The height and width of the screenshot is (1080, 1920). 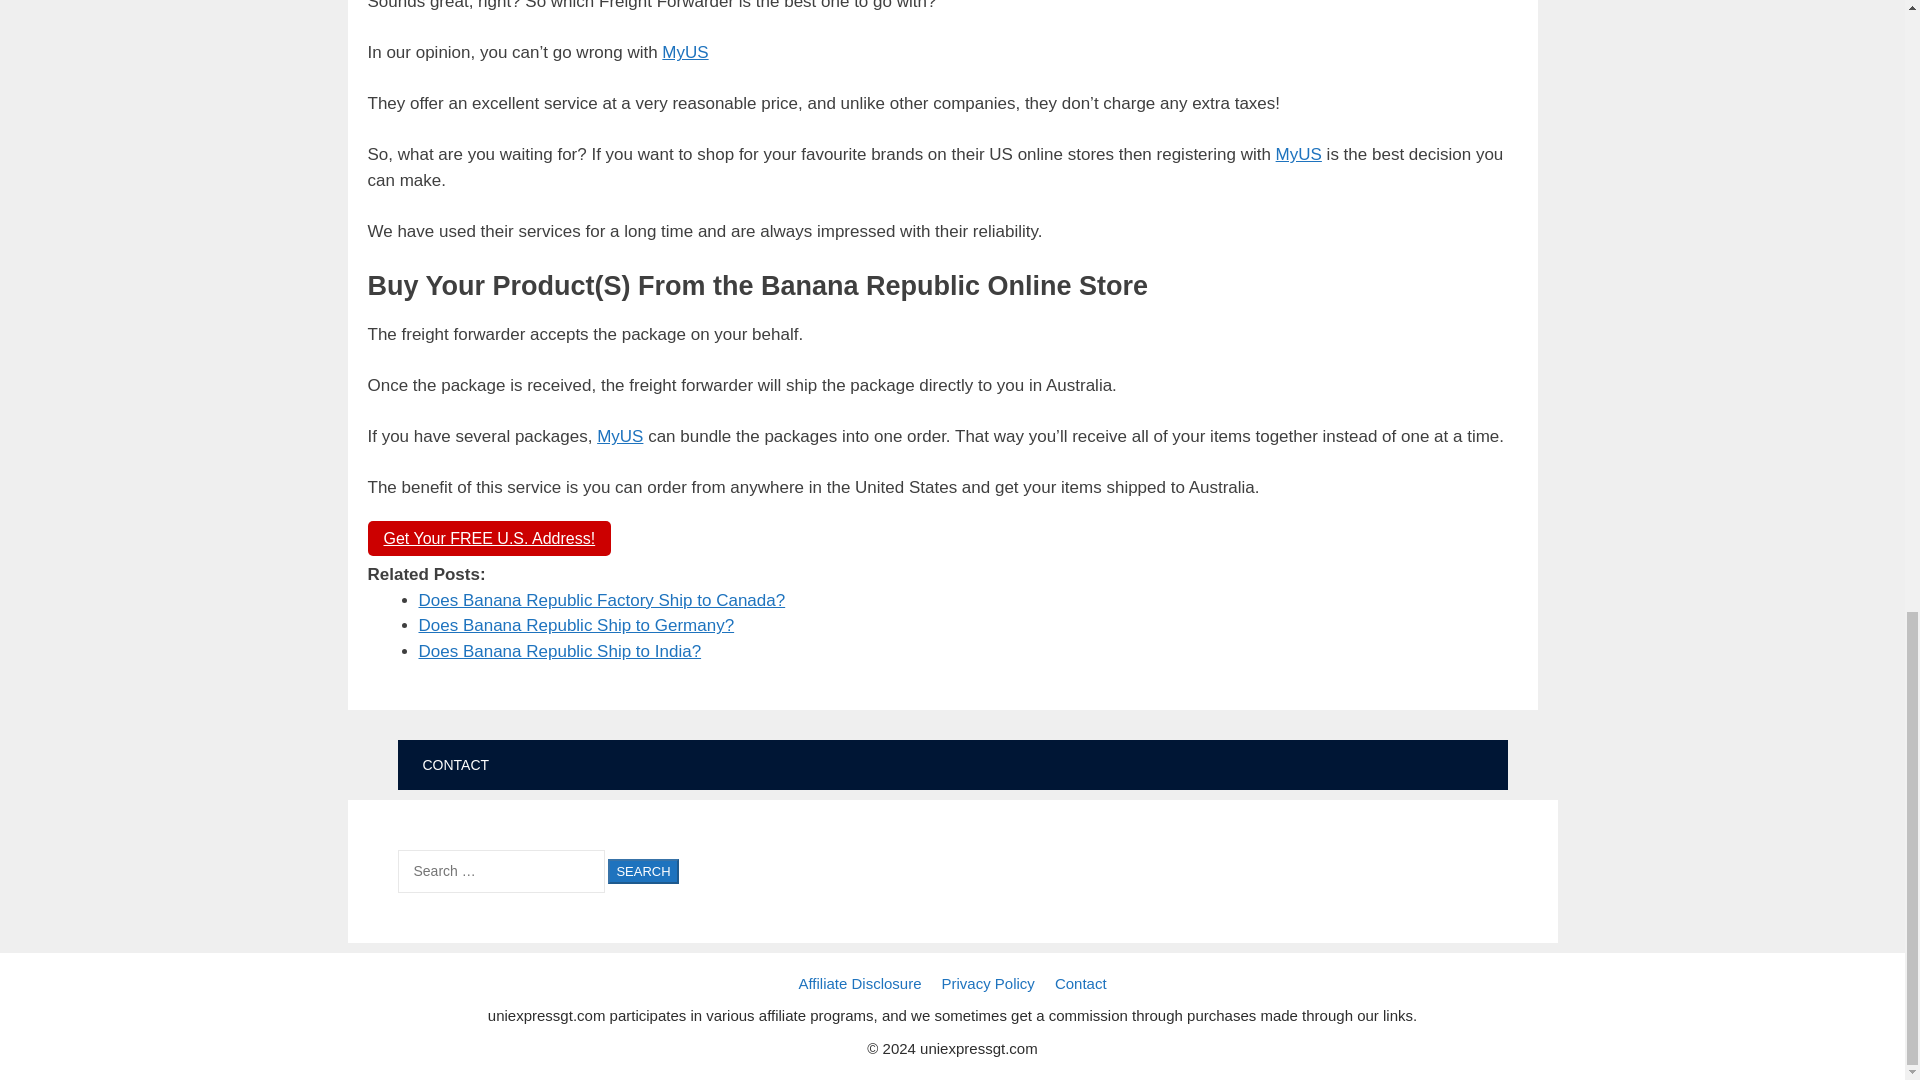 I want to click on Does Banana Republic Ship to Germany?, so click(x=576, y=625).